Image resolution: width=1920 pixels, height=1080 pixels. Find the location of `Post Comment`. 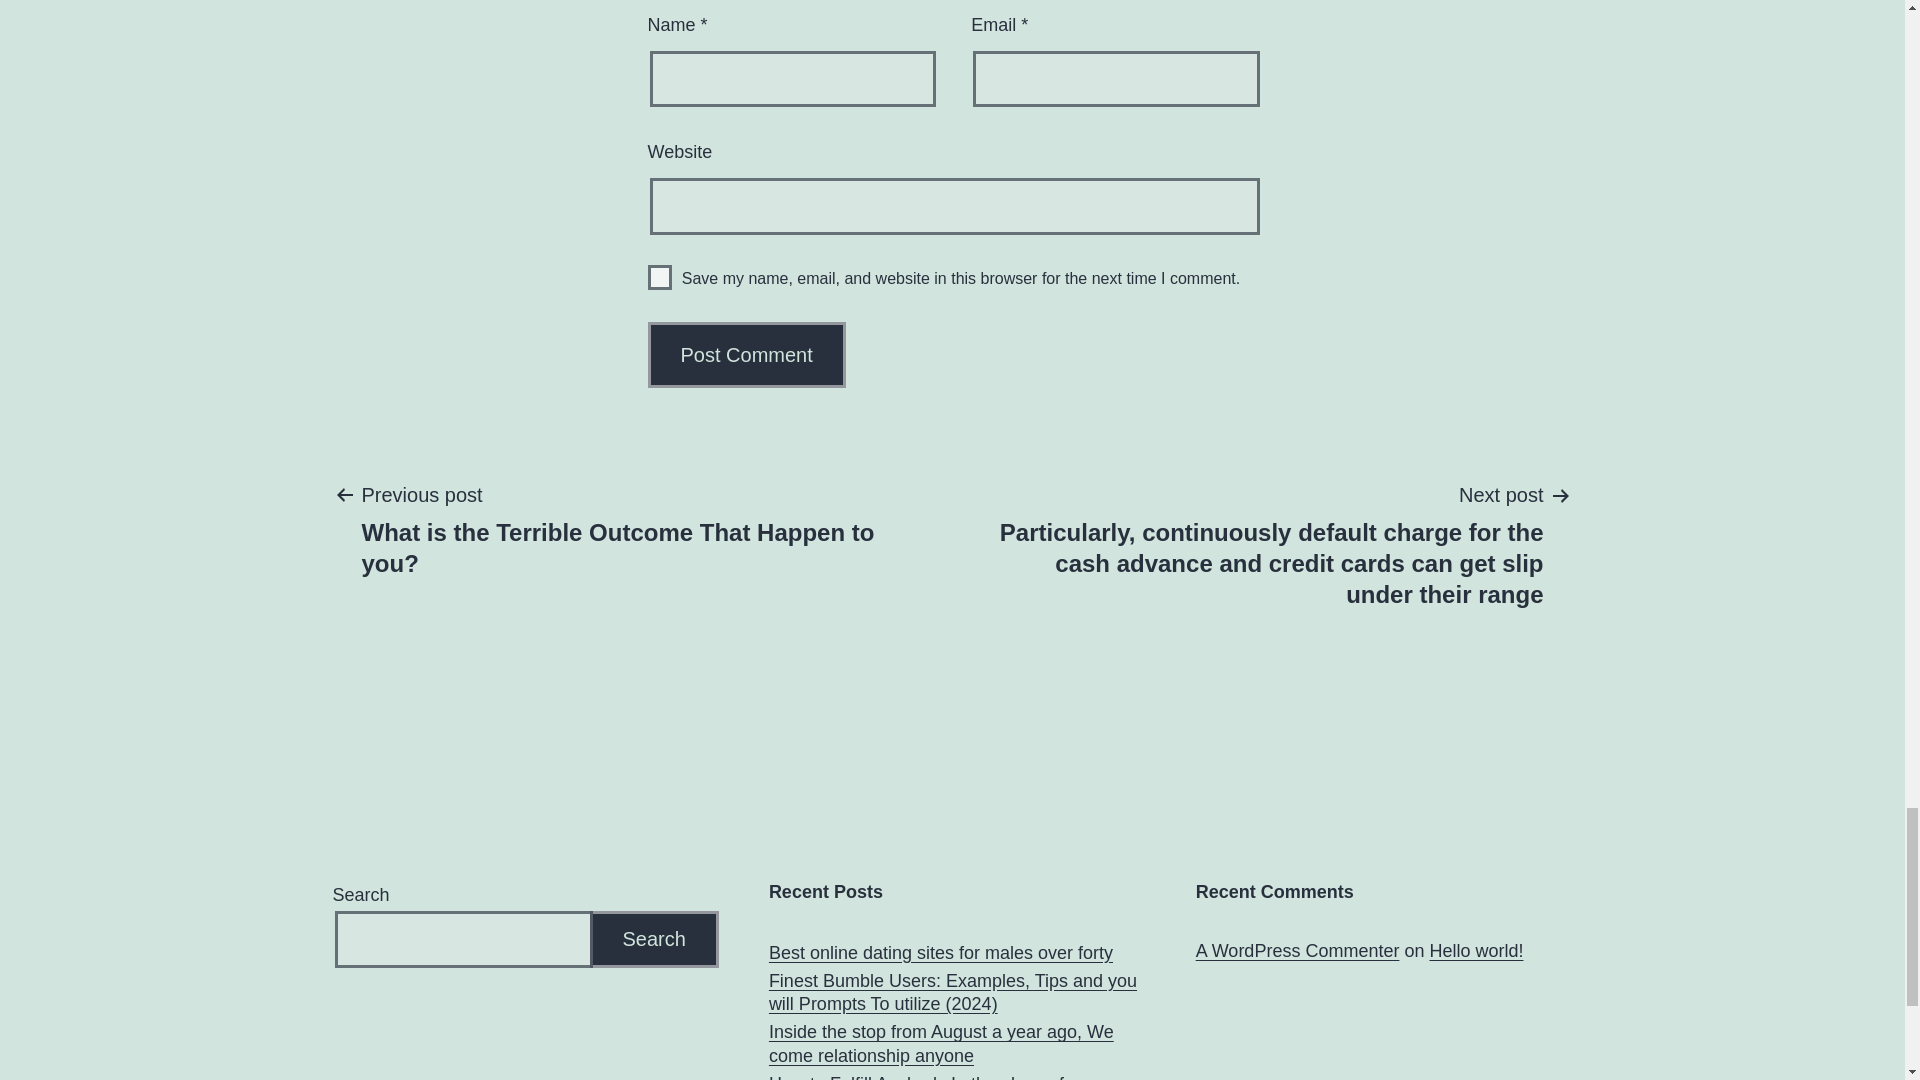

Post Comment is located at coordinates (747, 354).